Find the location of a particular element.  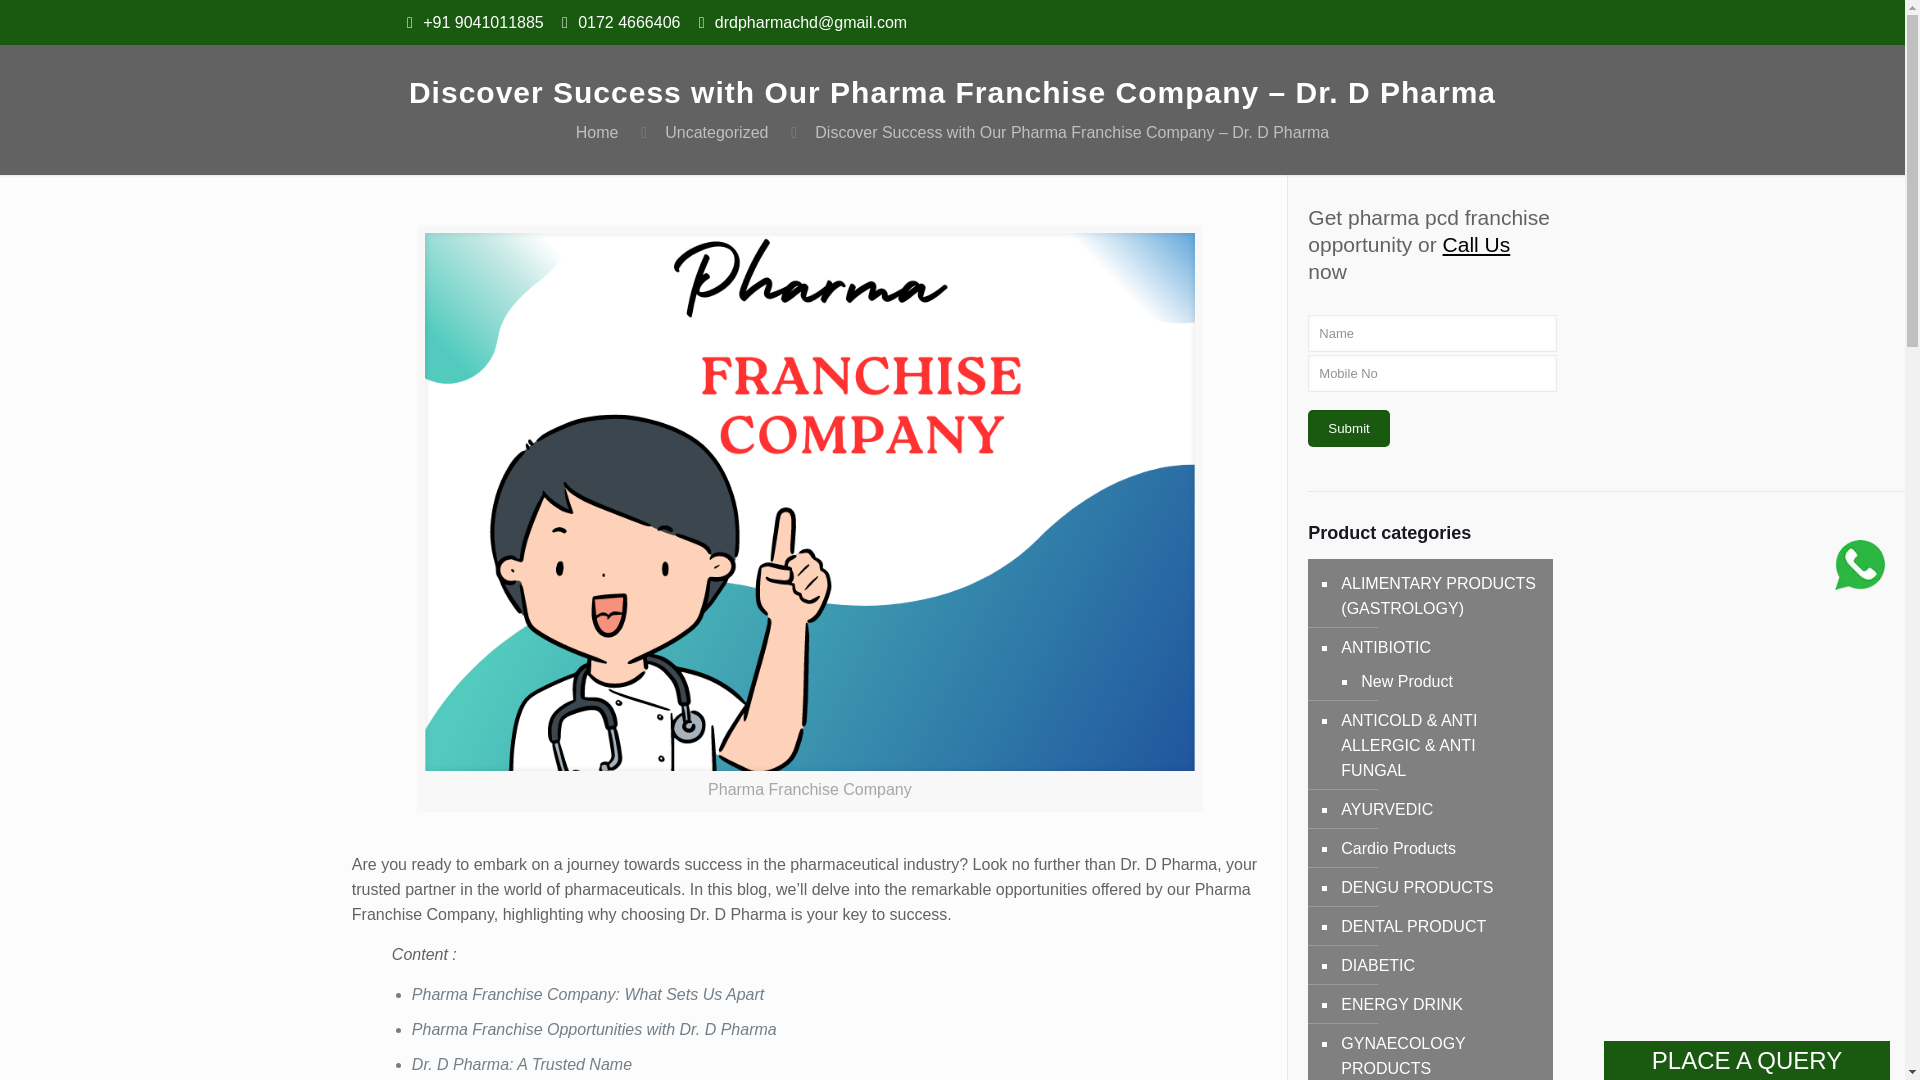

Cardio Products is located at coordinates (1440, 848).